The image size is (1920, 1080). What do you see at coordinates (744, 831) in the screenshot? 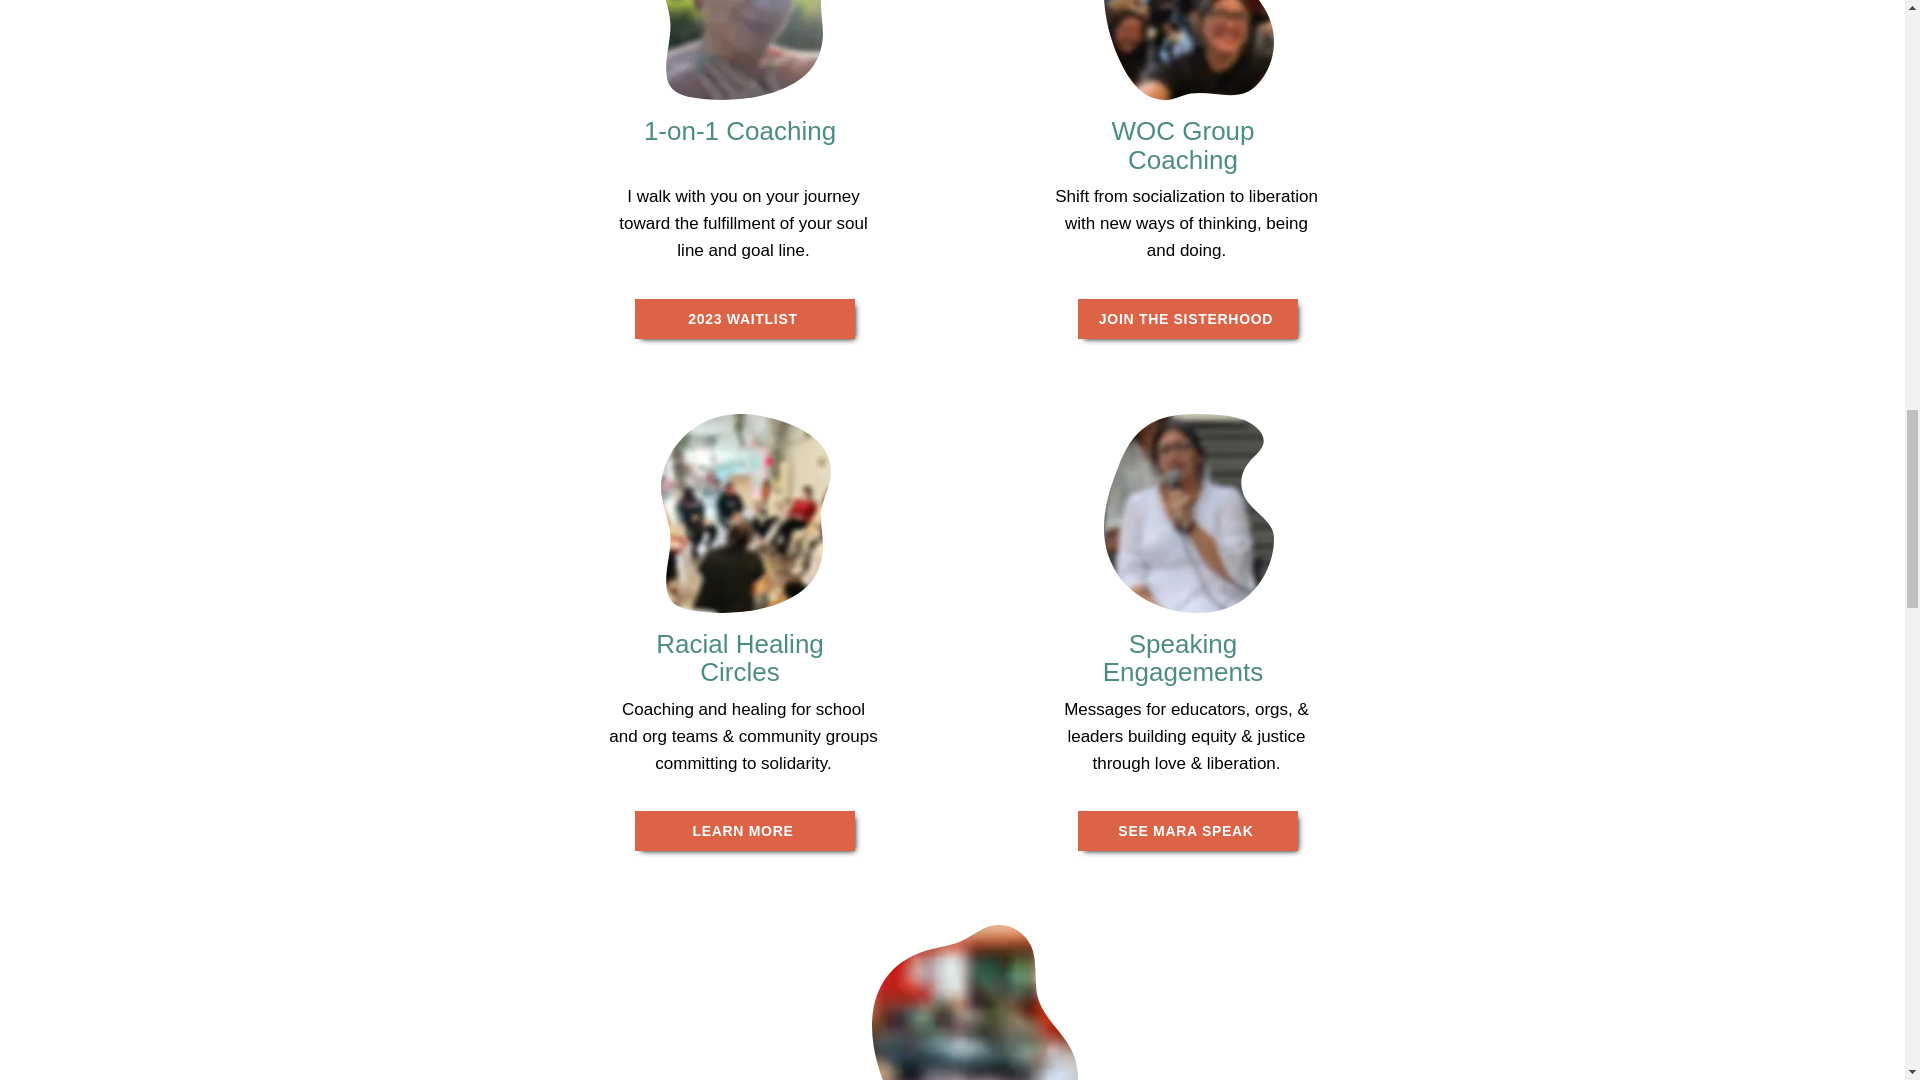
I see `LEARN MORE` at bounding box center [744, 831].